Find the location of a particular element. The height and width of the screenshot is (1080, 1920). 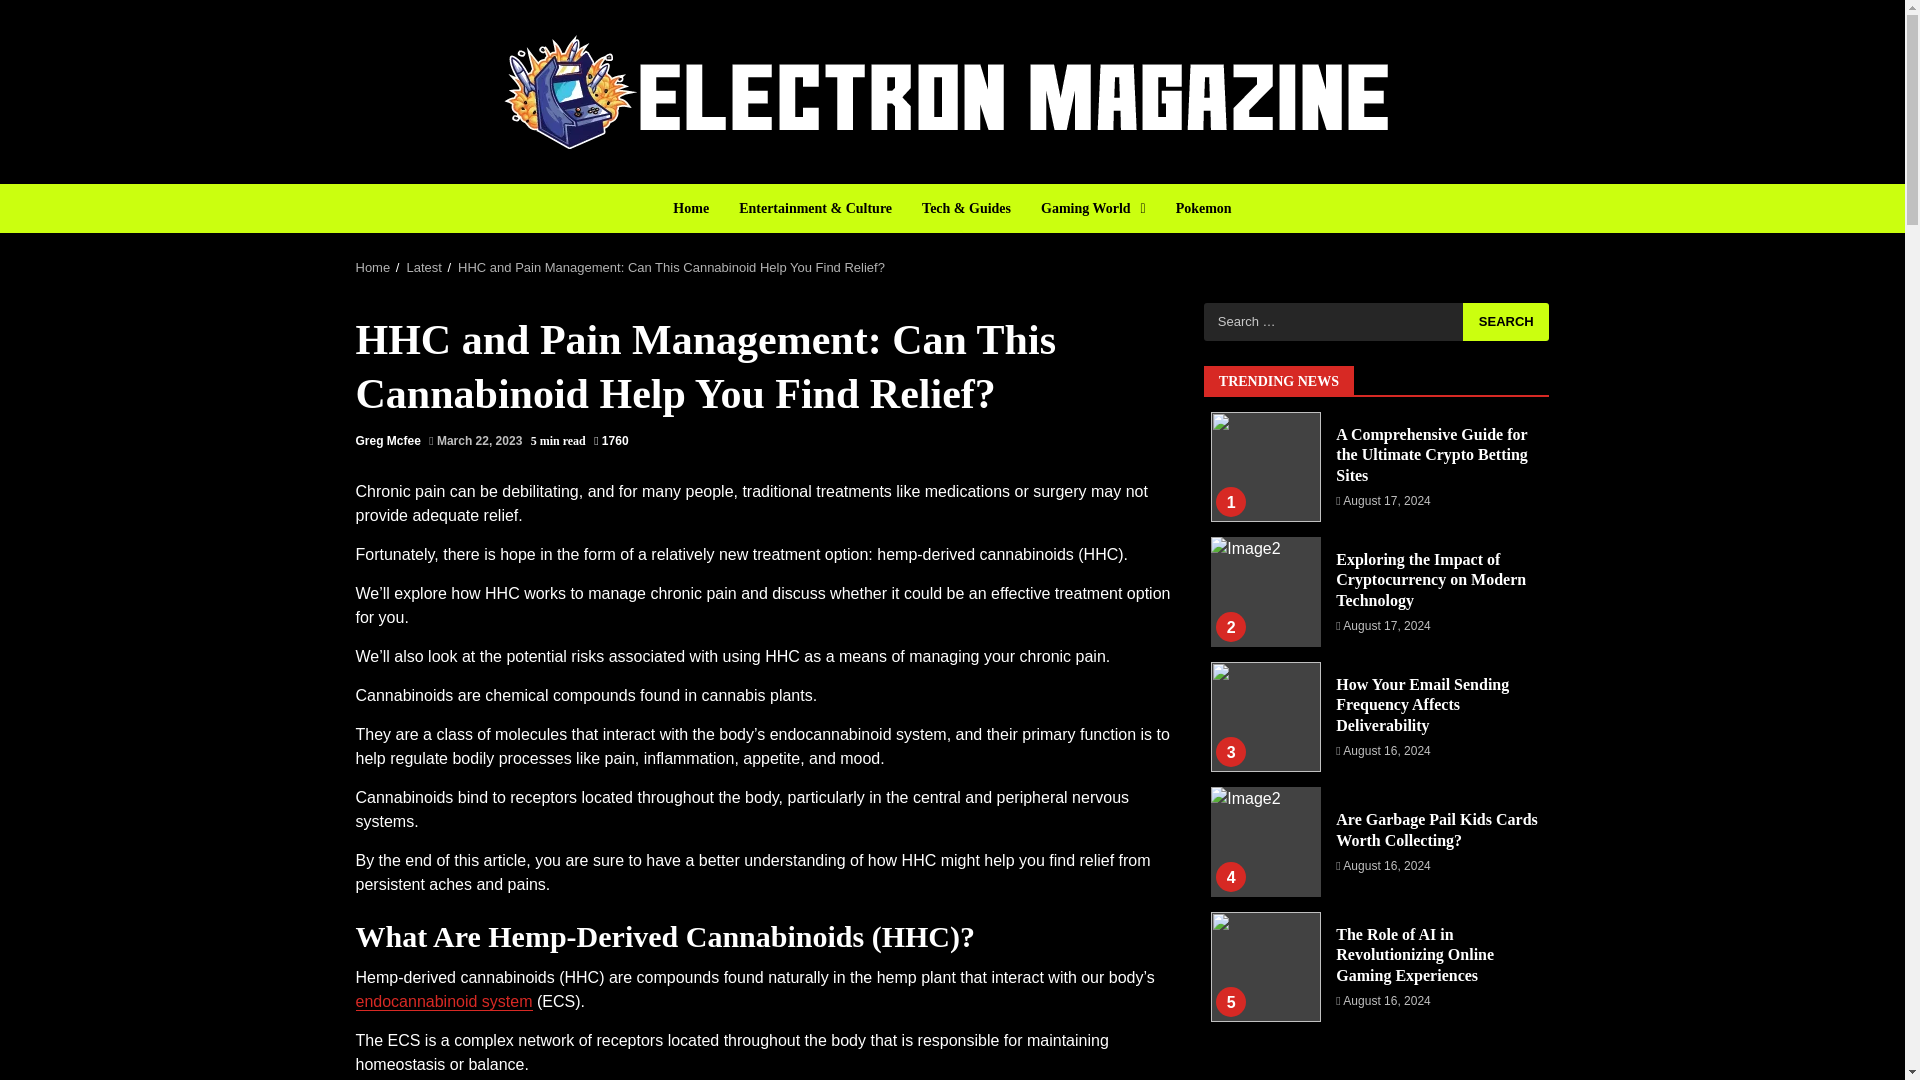

Pokemon is located at coordinates (1196, 208).